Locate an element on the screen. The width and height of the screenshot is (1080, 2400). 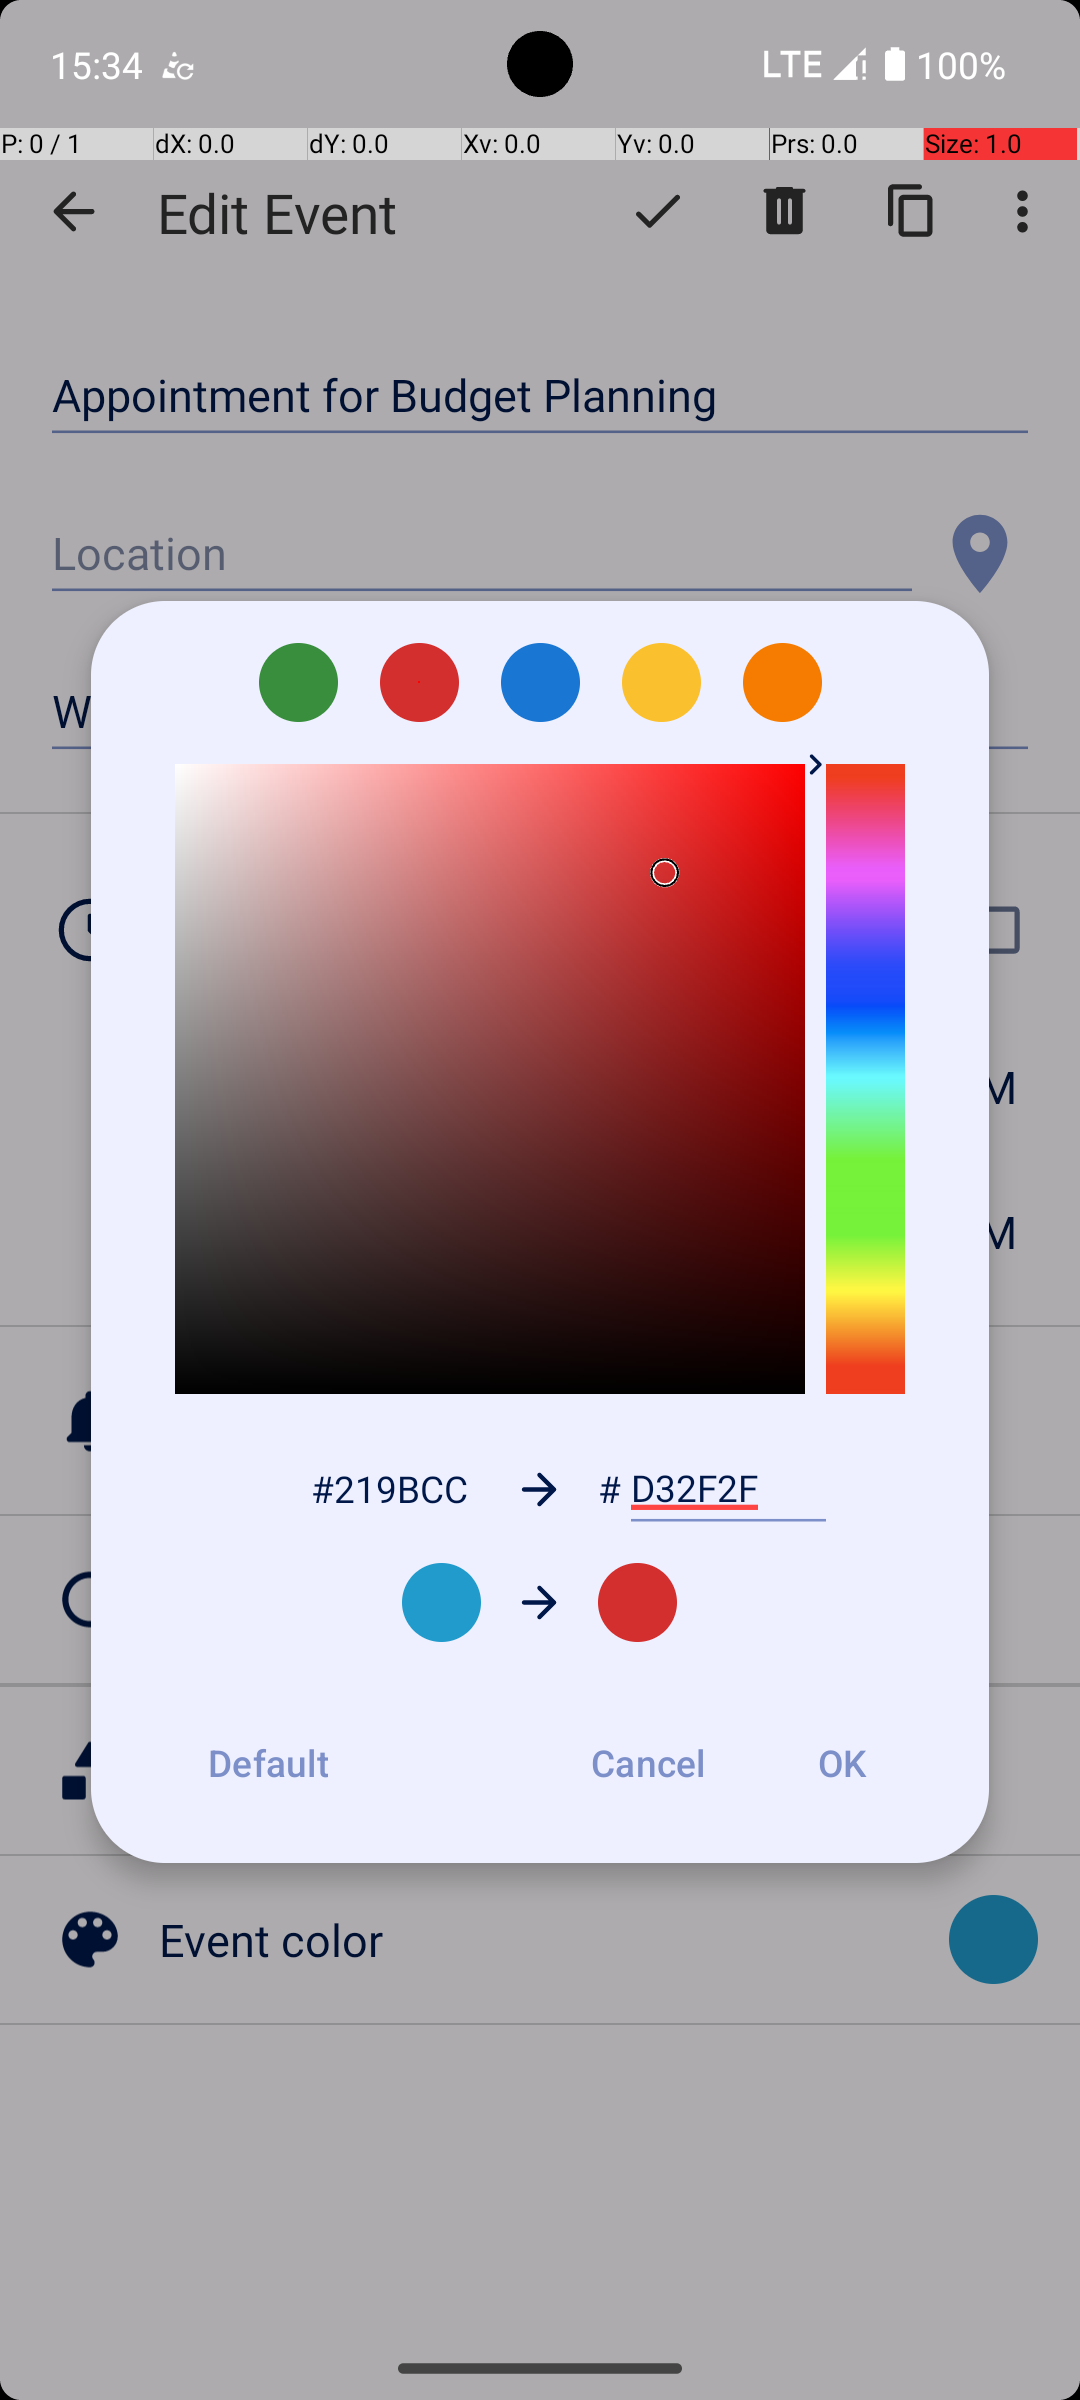
#219BCC is located at coordinates (389, 1488).